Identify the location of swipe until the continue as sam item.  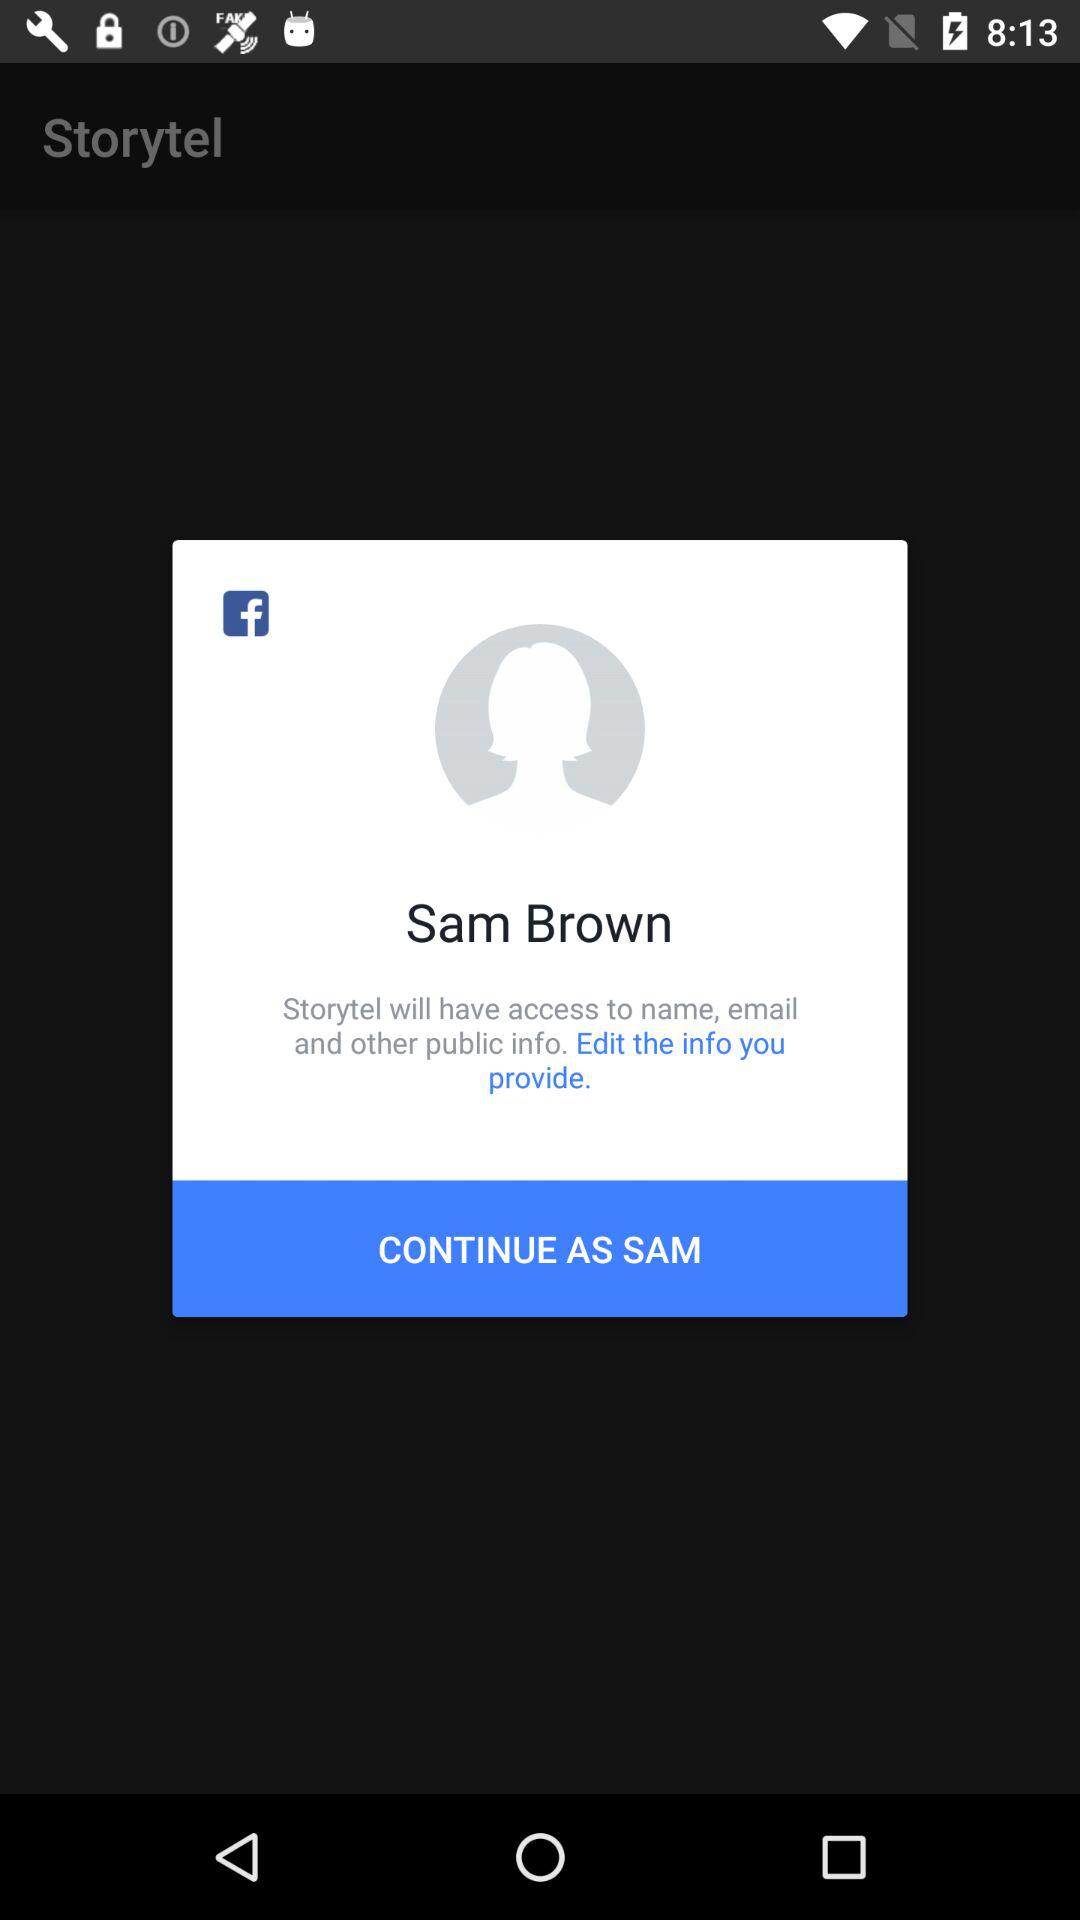
(540, 1248).